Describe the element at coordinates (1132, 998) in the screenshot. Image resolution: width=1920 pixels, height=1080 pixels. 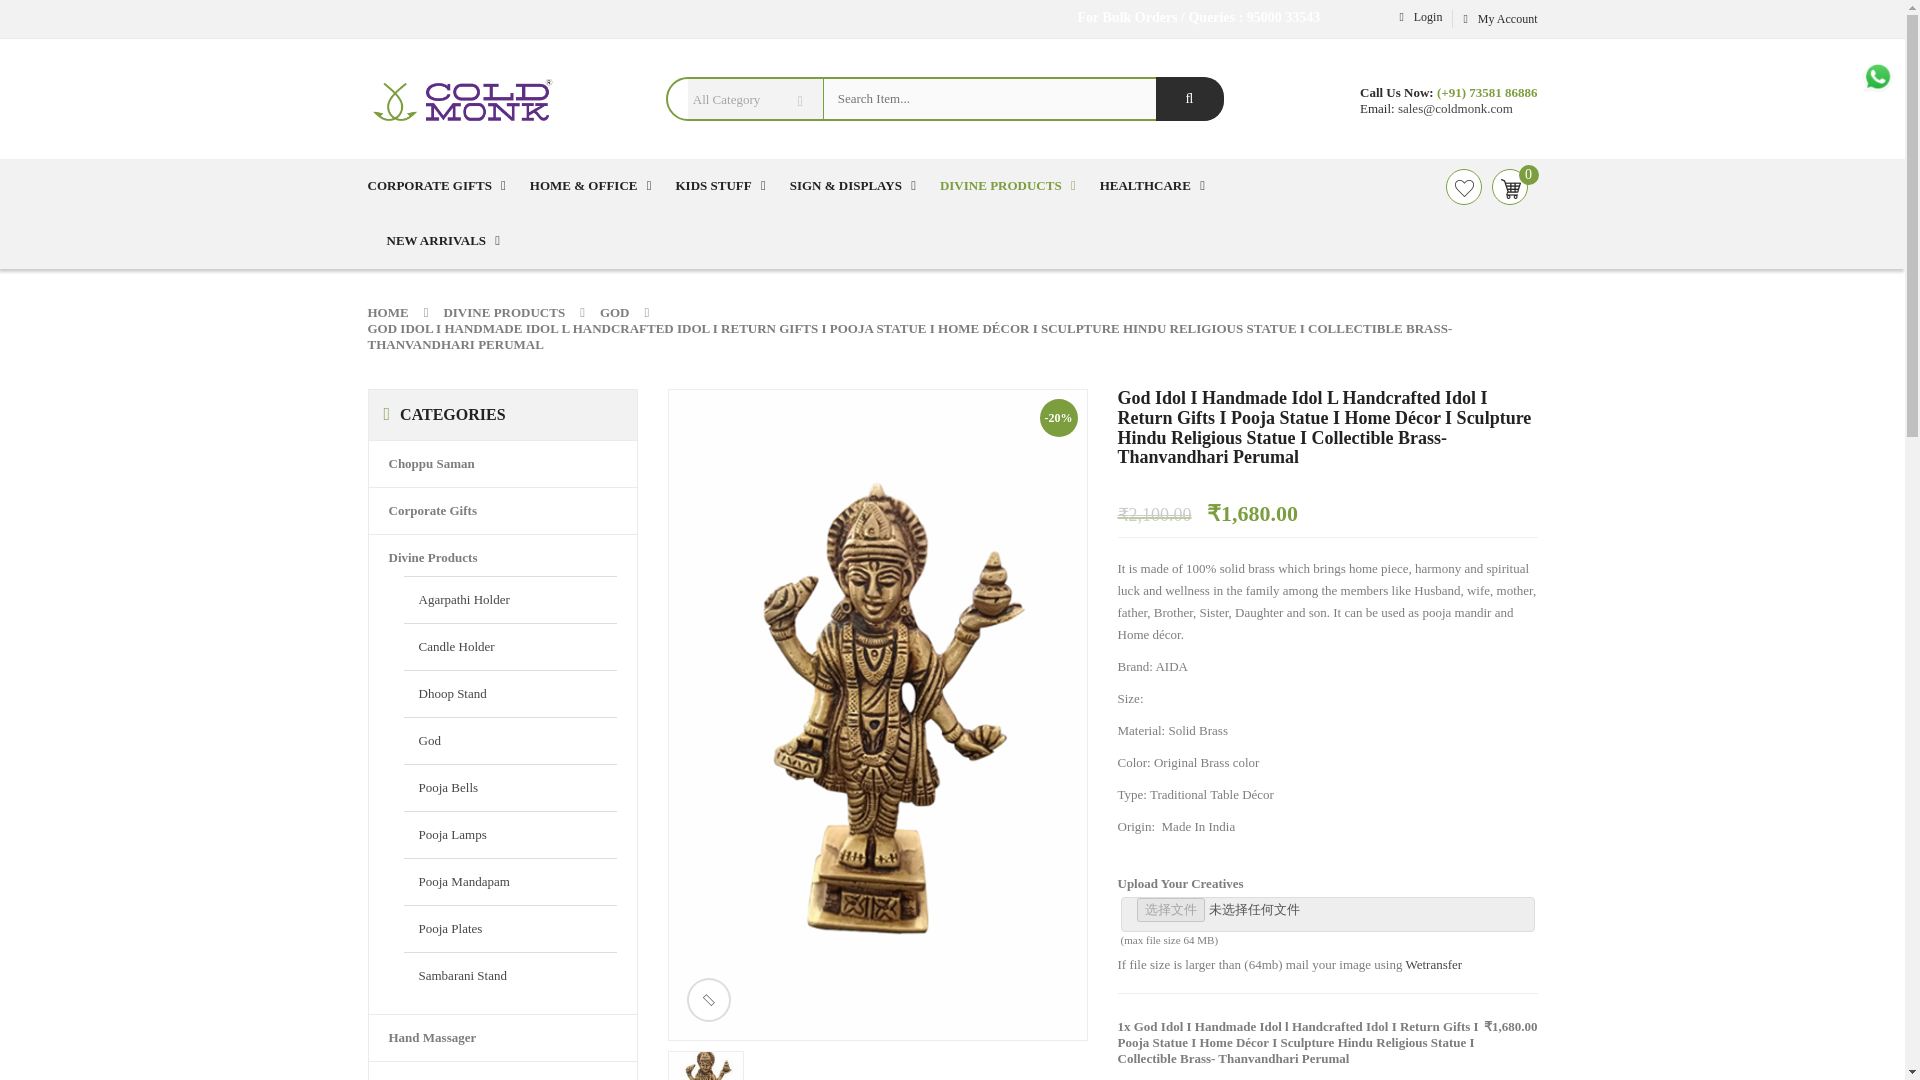
I see `1` at that location.